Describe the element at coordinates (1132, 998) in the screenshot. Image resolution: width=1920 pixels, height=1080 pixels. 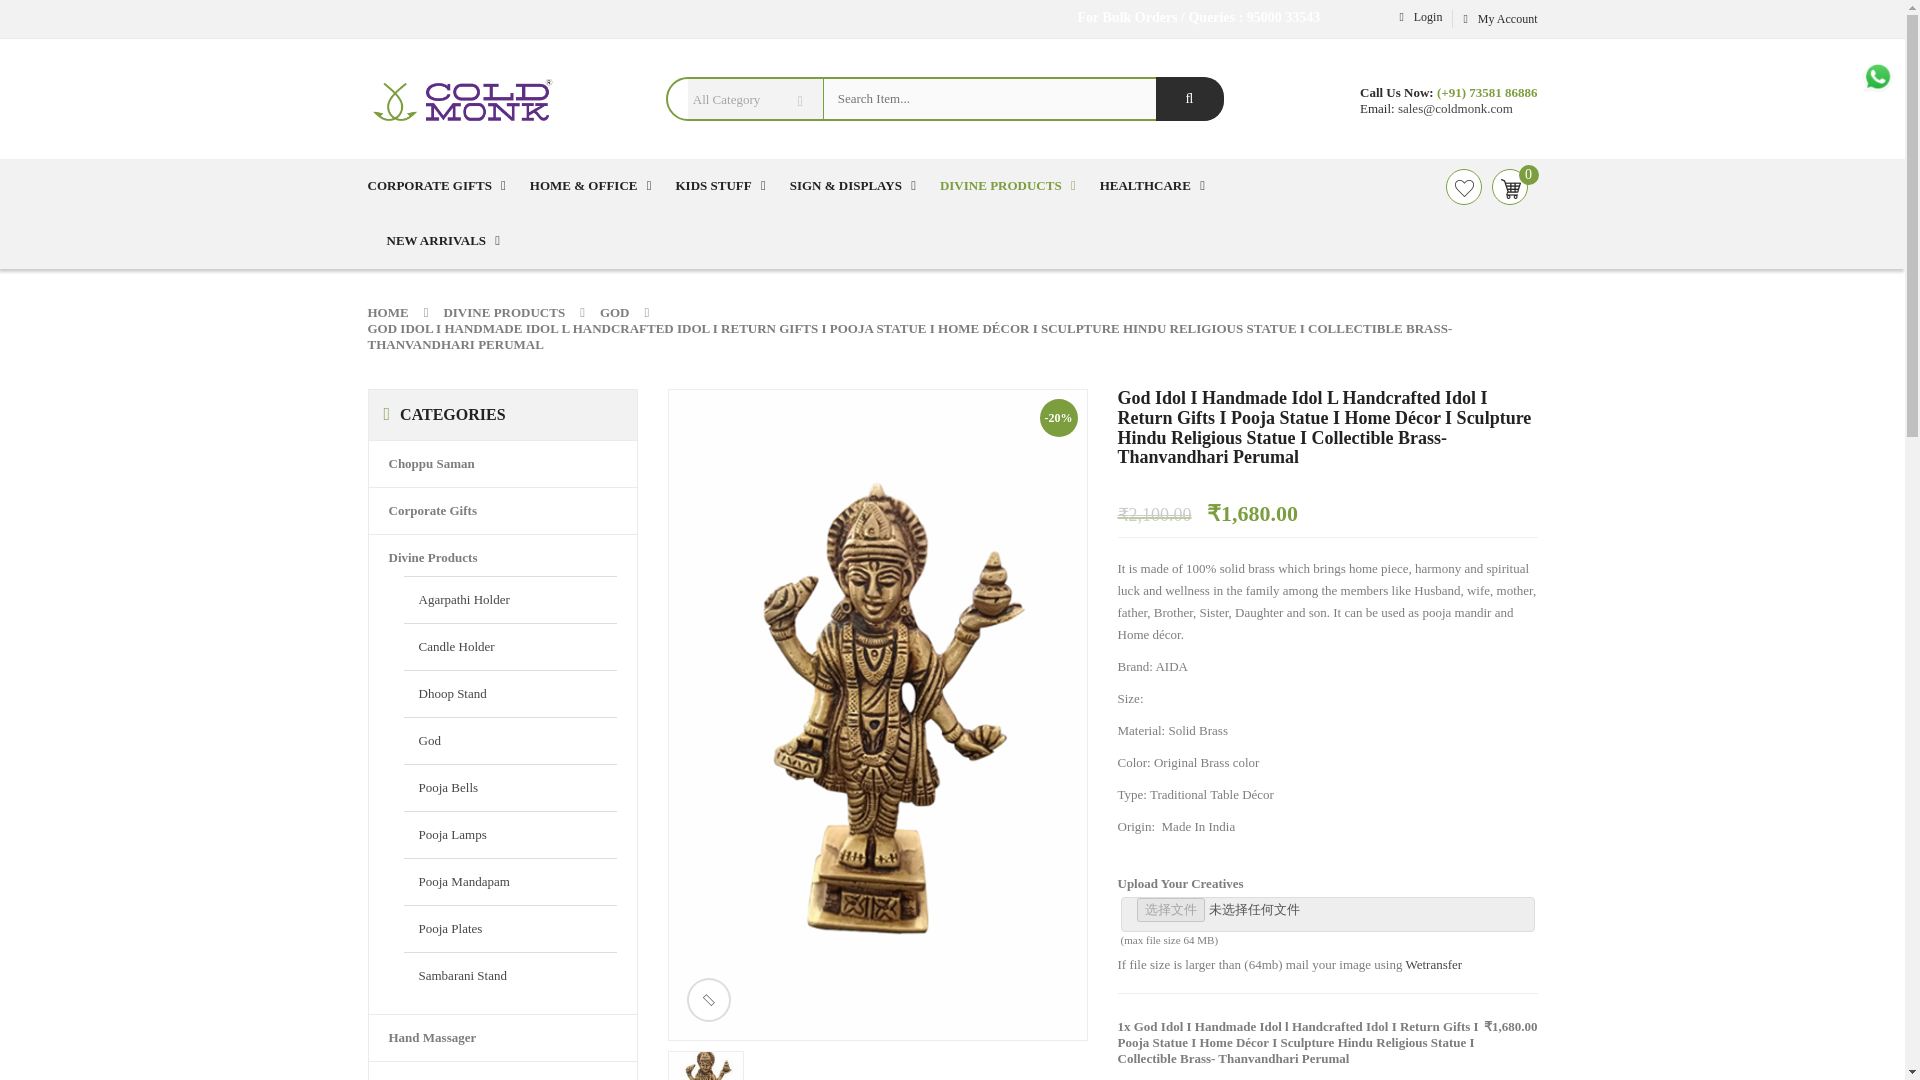
I see `1` at that location.